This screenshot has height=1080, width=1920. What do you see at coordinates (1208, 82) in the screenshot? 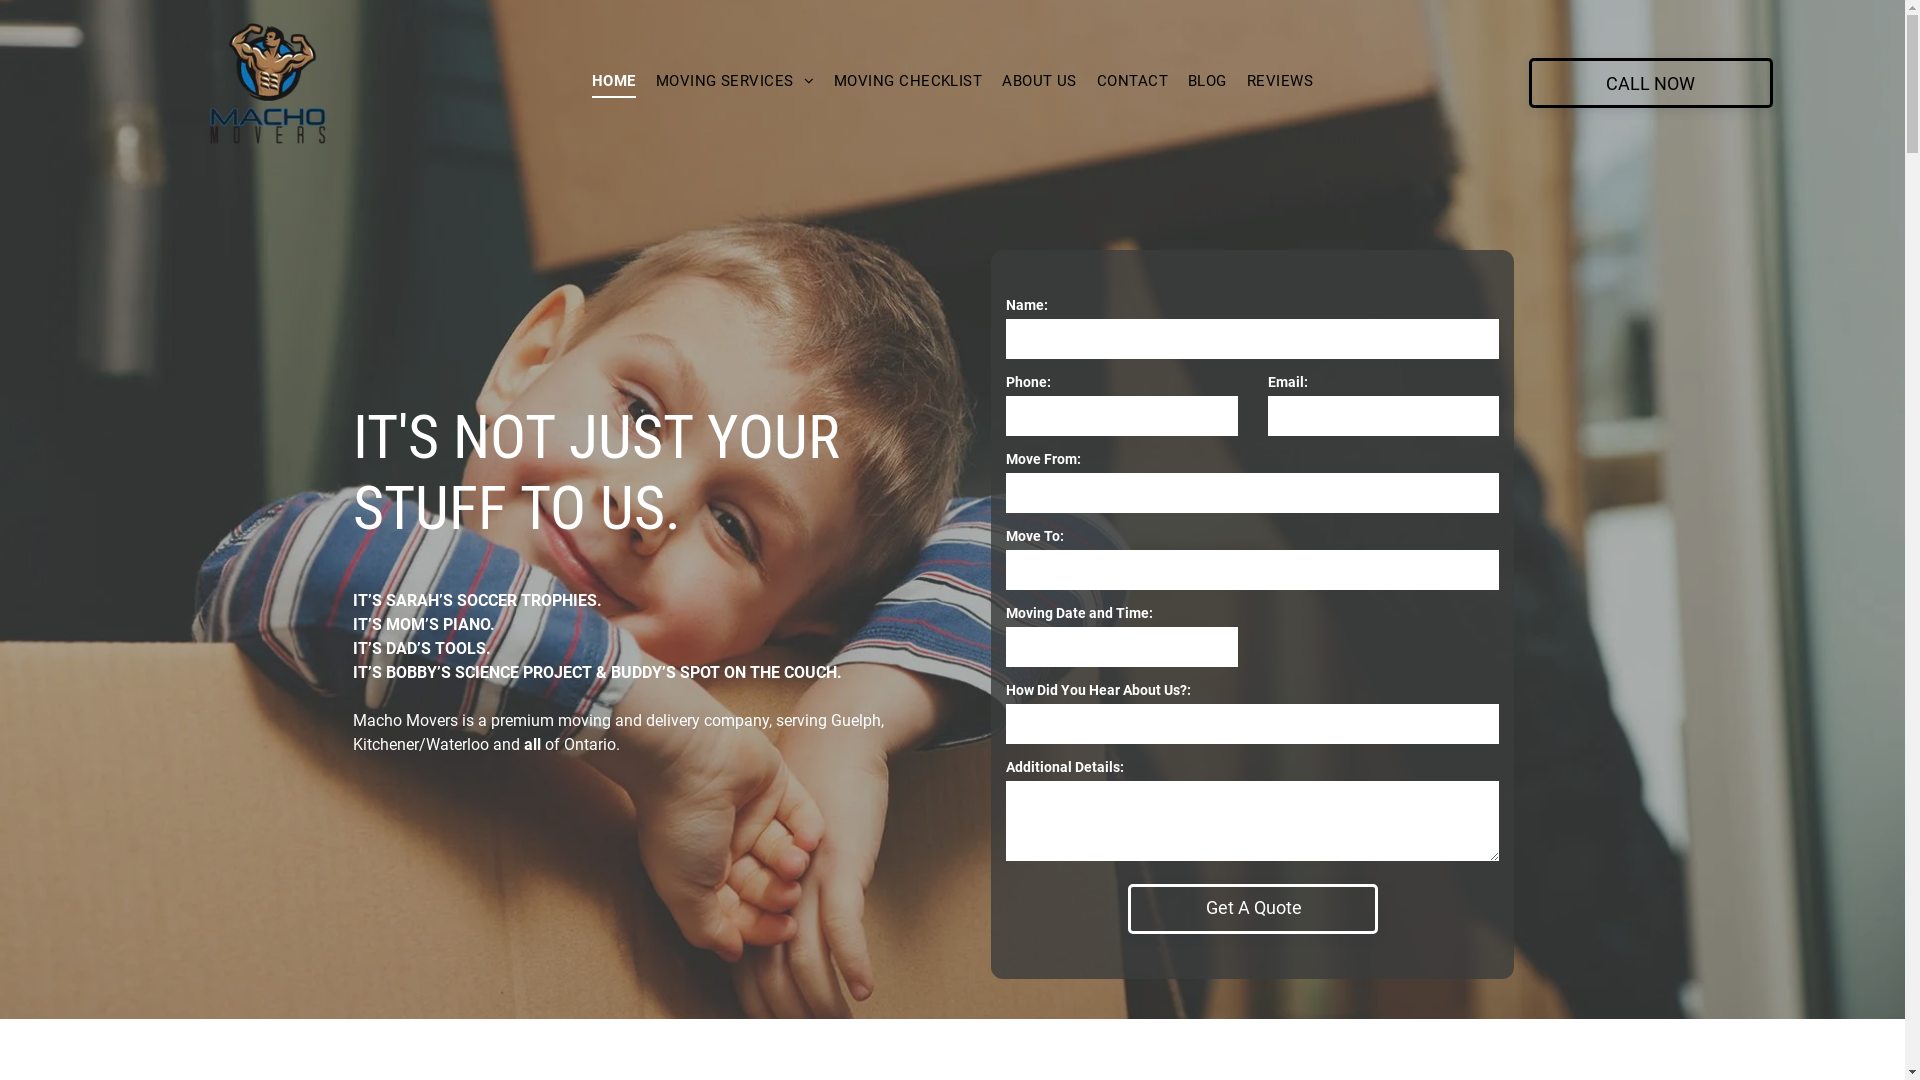
I see `BLOG` at bounding box center [1208, 82].